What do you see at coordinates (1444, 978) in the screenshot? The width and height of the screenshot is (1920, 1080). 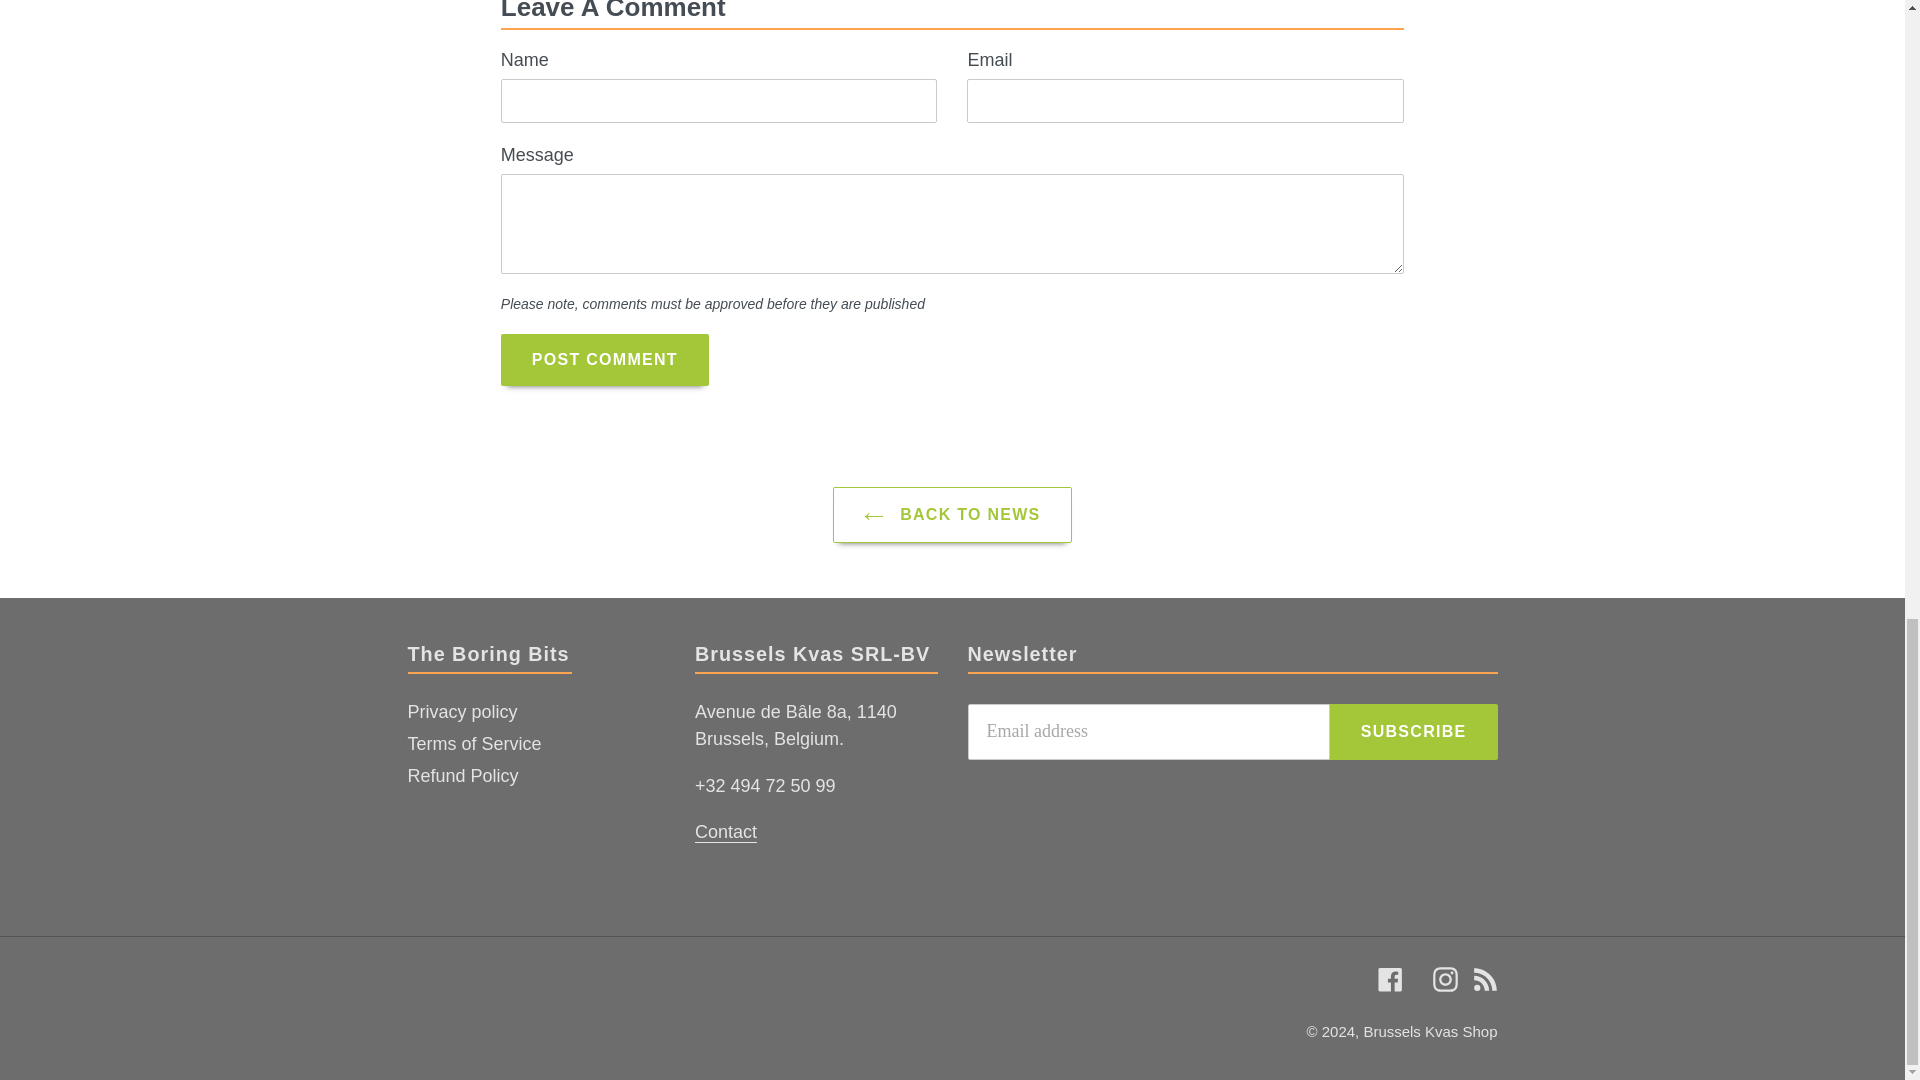 I see `Instagram` at bounding box center [1444, 978].